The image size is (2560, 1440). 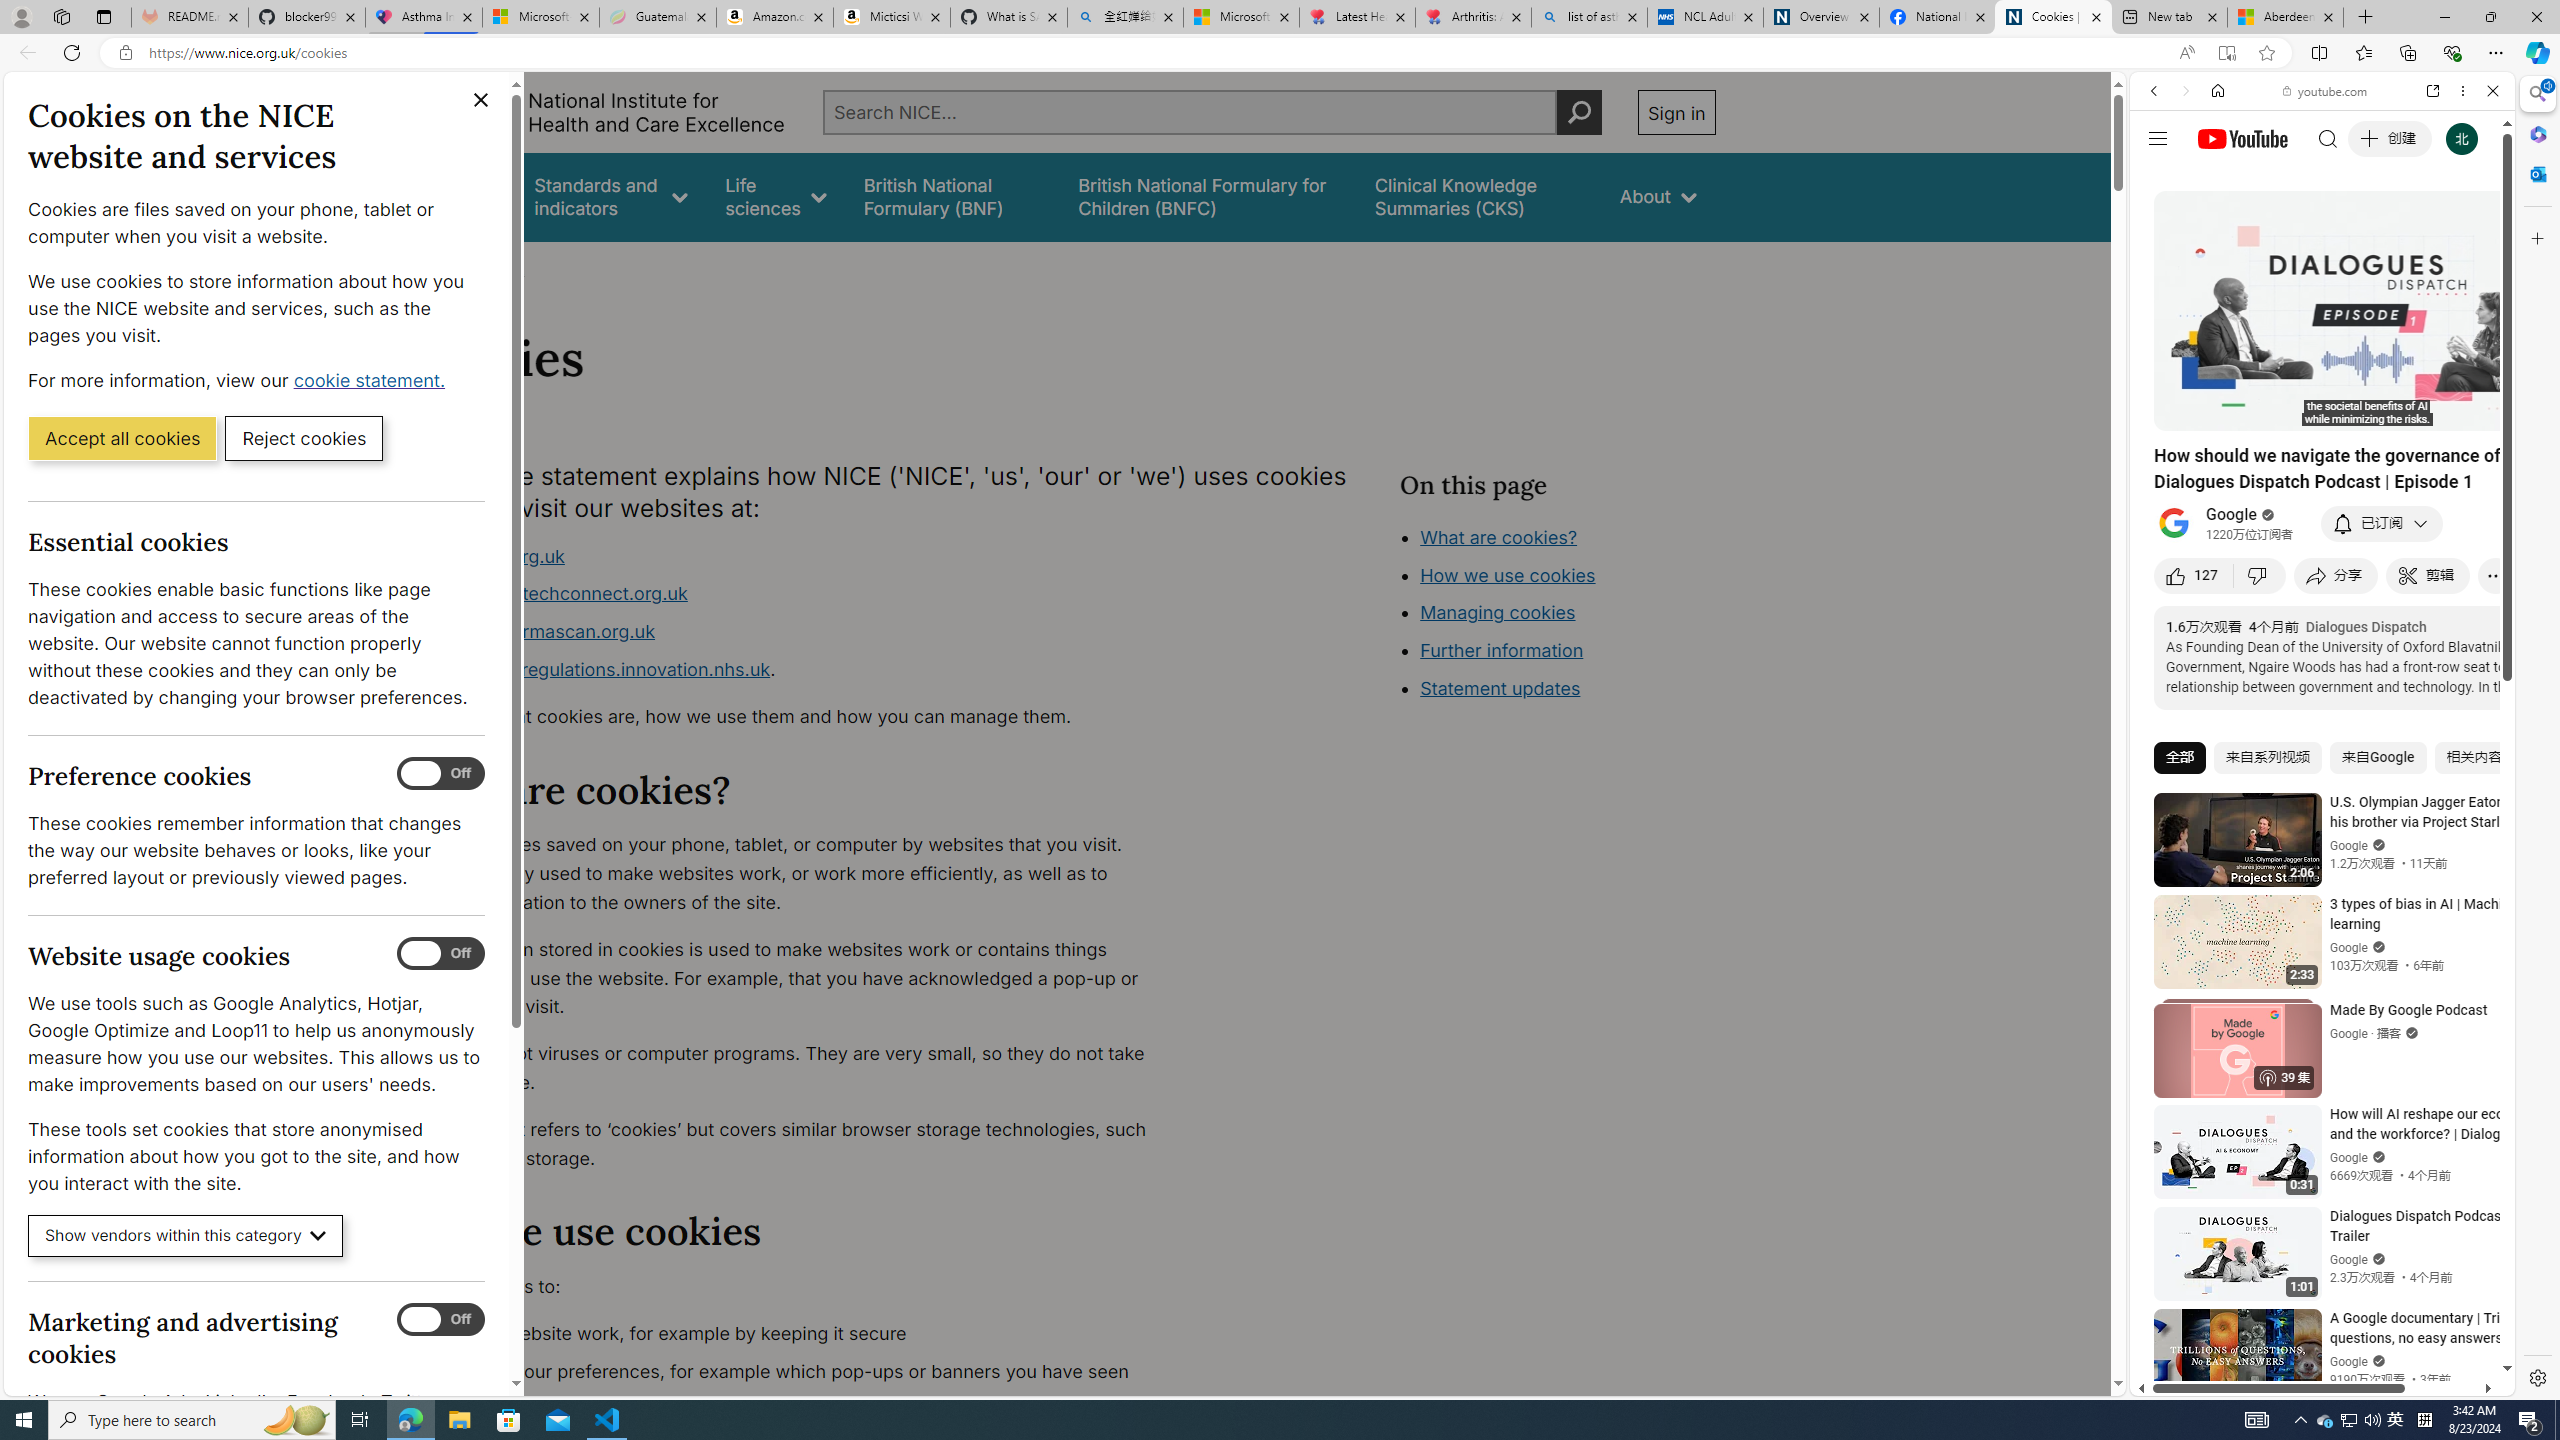 I want to click on Search videos from youtube.com, so click(x=2286, y=658).